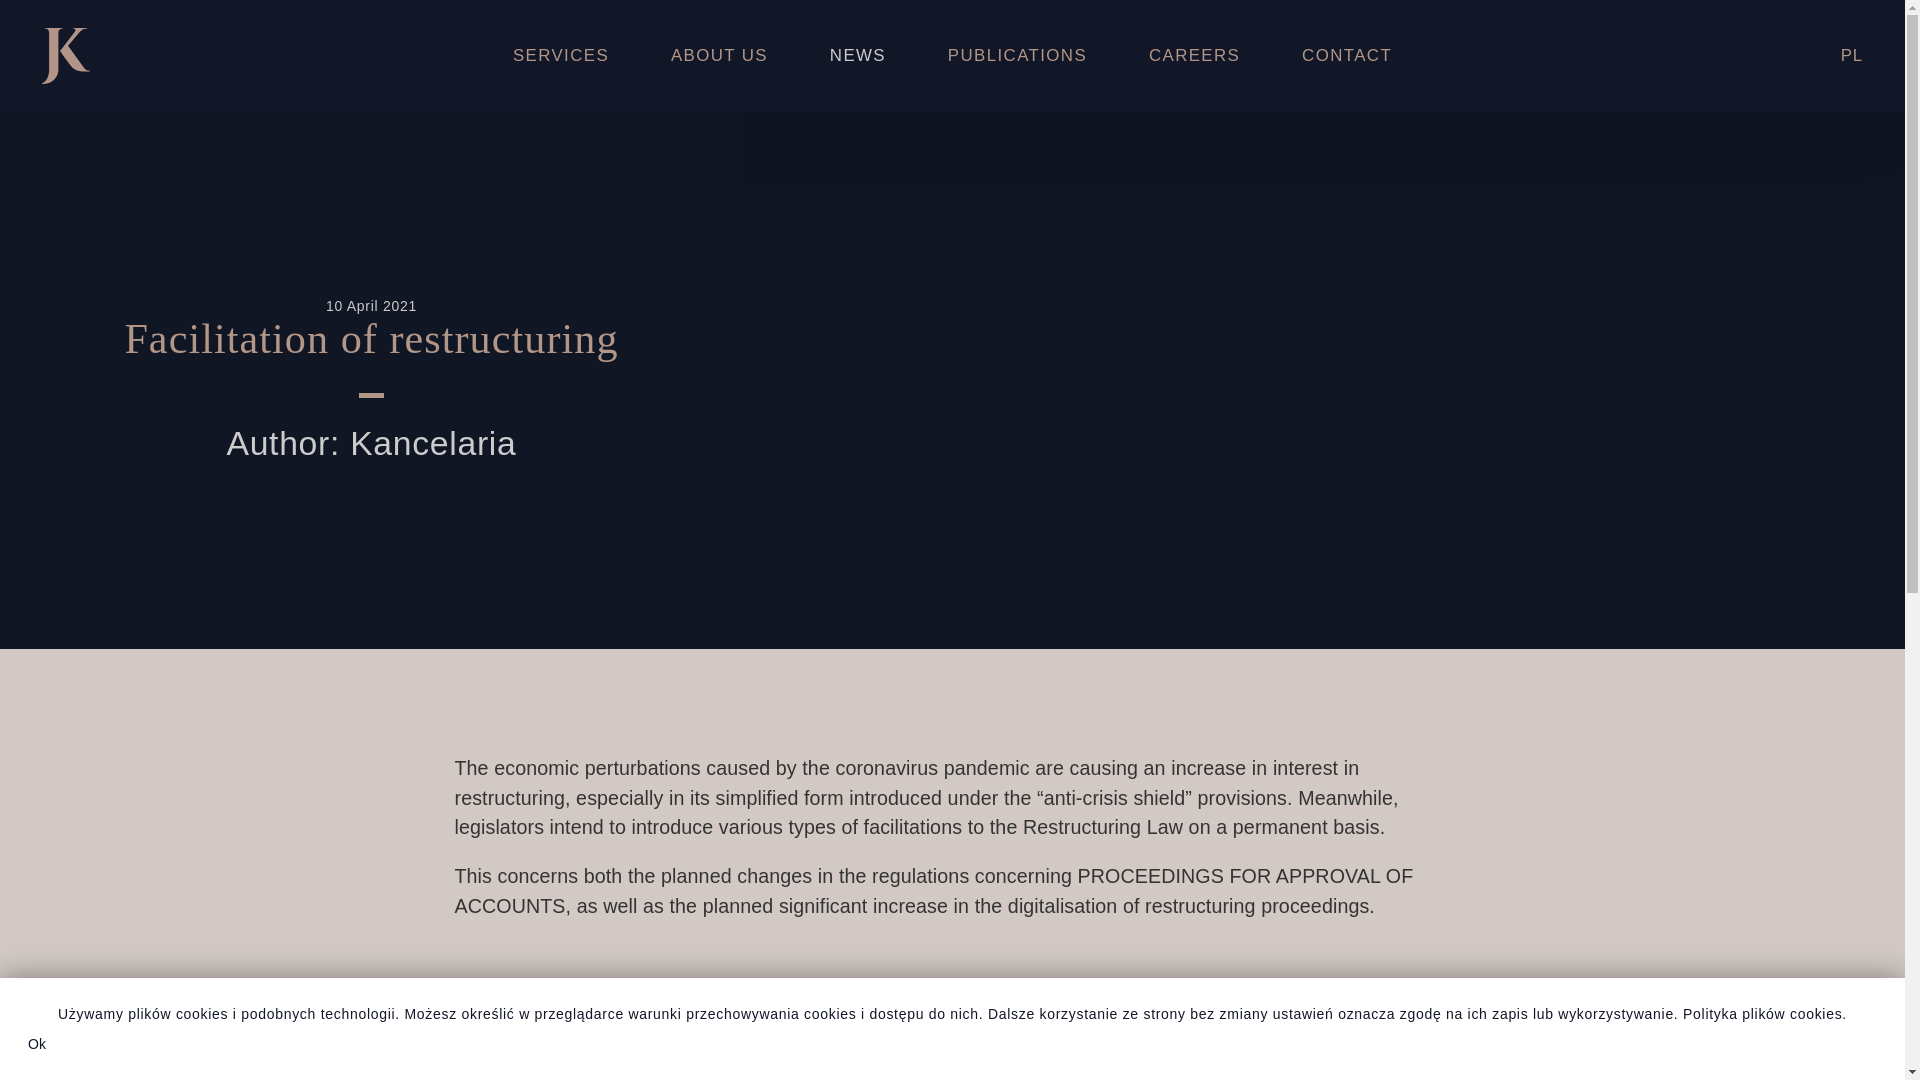 The image size is (1920, 1080). What do you see at coordinates (37, 1043) in the screenshot?
I see `Ok` at bounding box center [37, 1043].